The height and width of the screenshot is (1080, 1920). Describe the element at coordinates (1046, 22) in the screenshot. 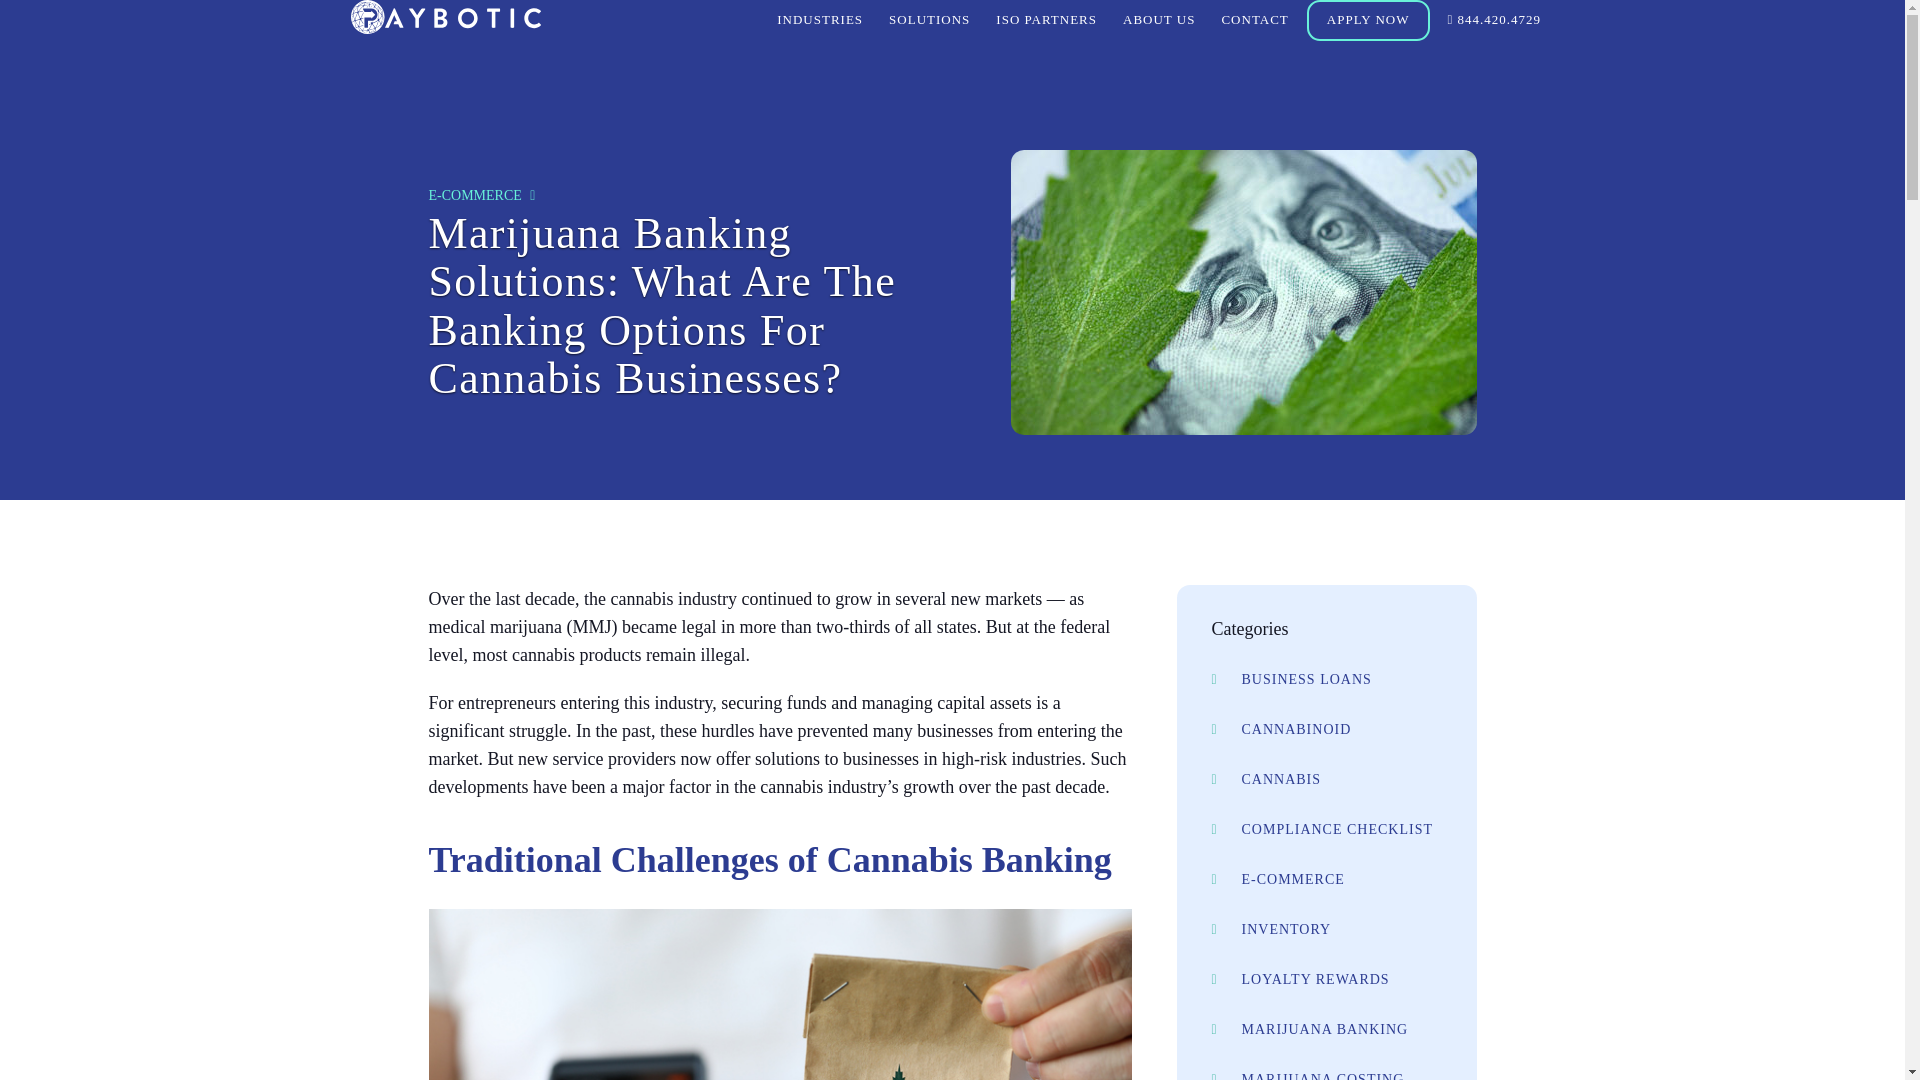

I see `ISO PARTNERS` at that location.